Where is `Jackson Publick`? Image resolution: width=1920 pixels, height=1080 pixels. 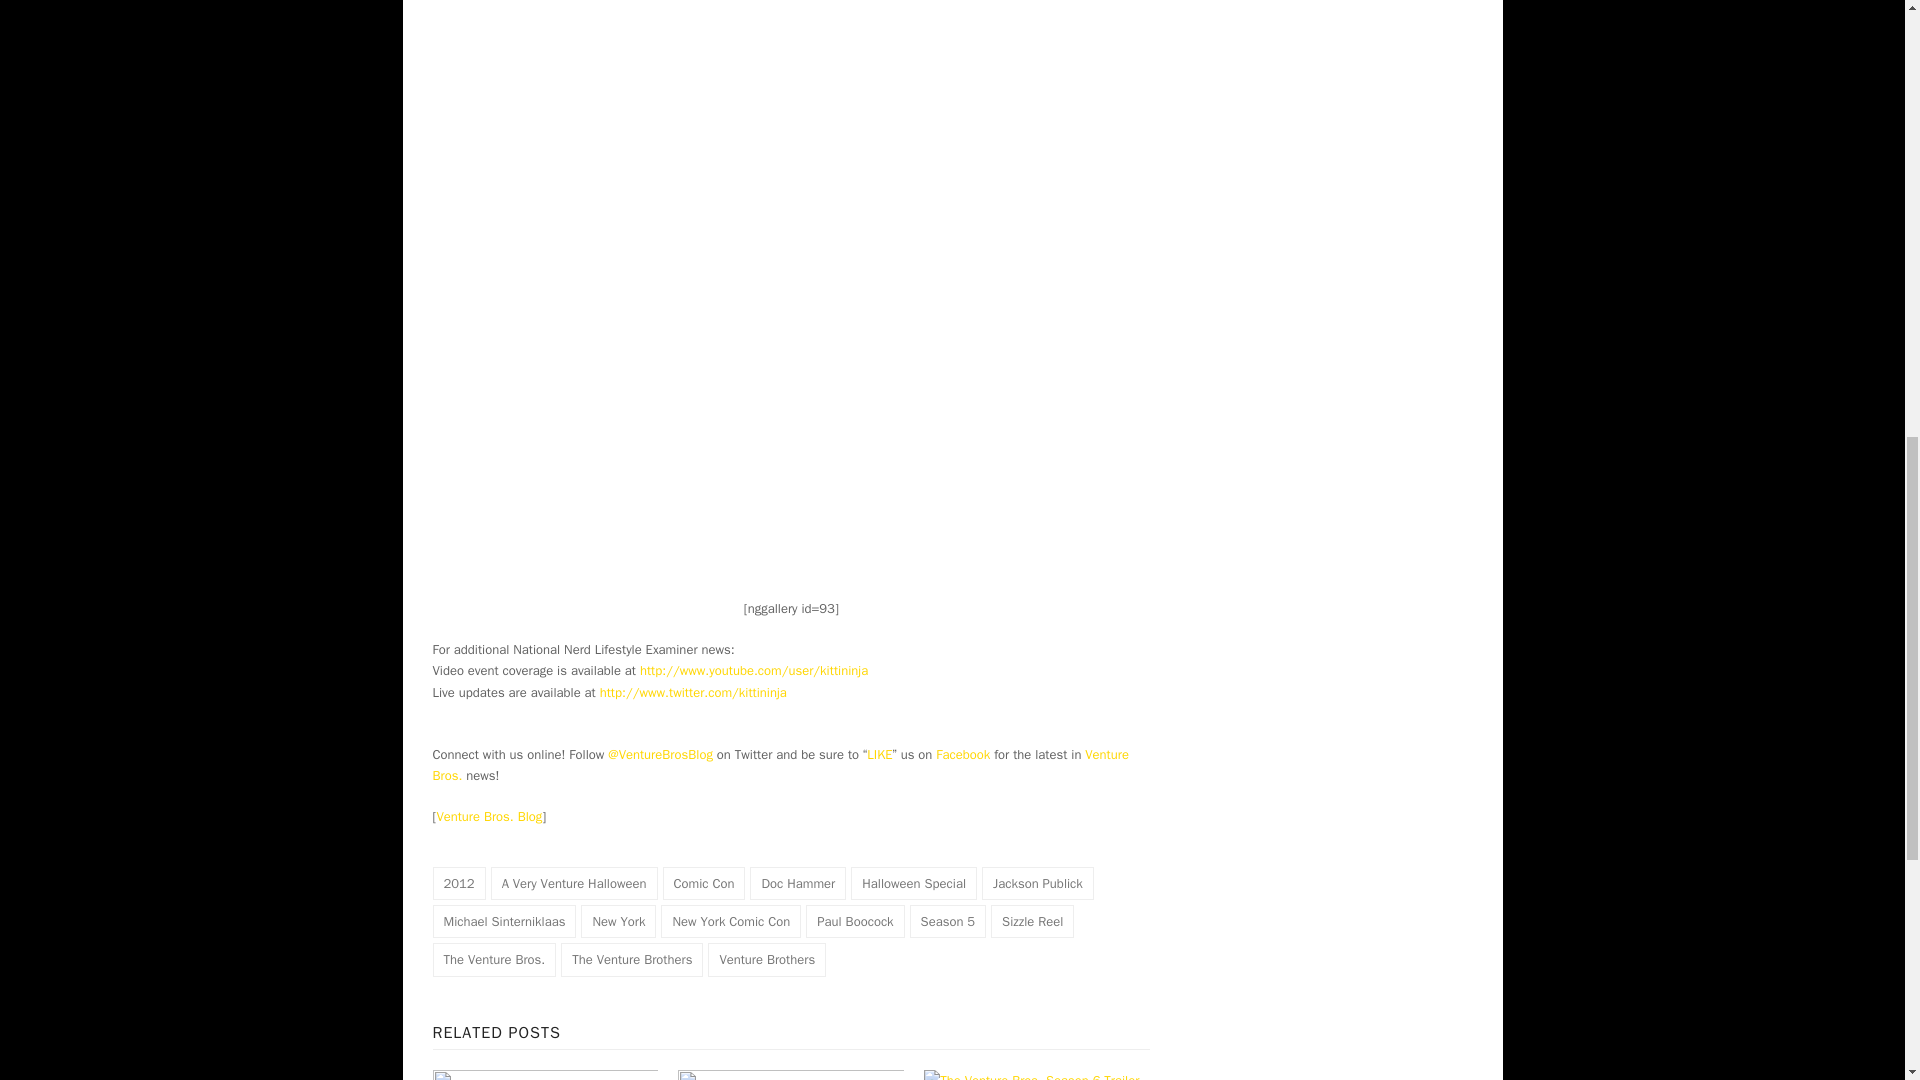
Jackson Publick is located at coordinates (1038, 883).